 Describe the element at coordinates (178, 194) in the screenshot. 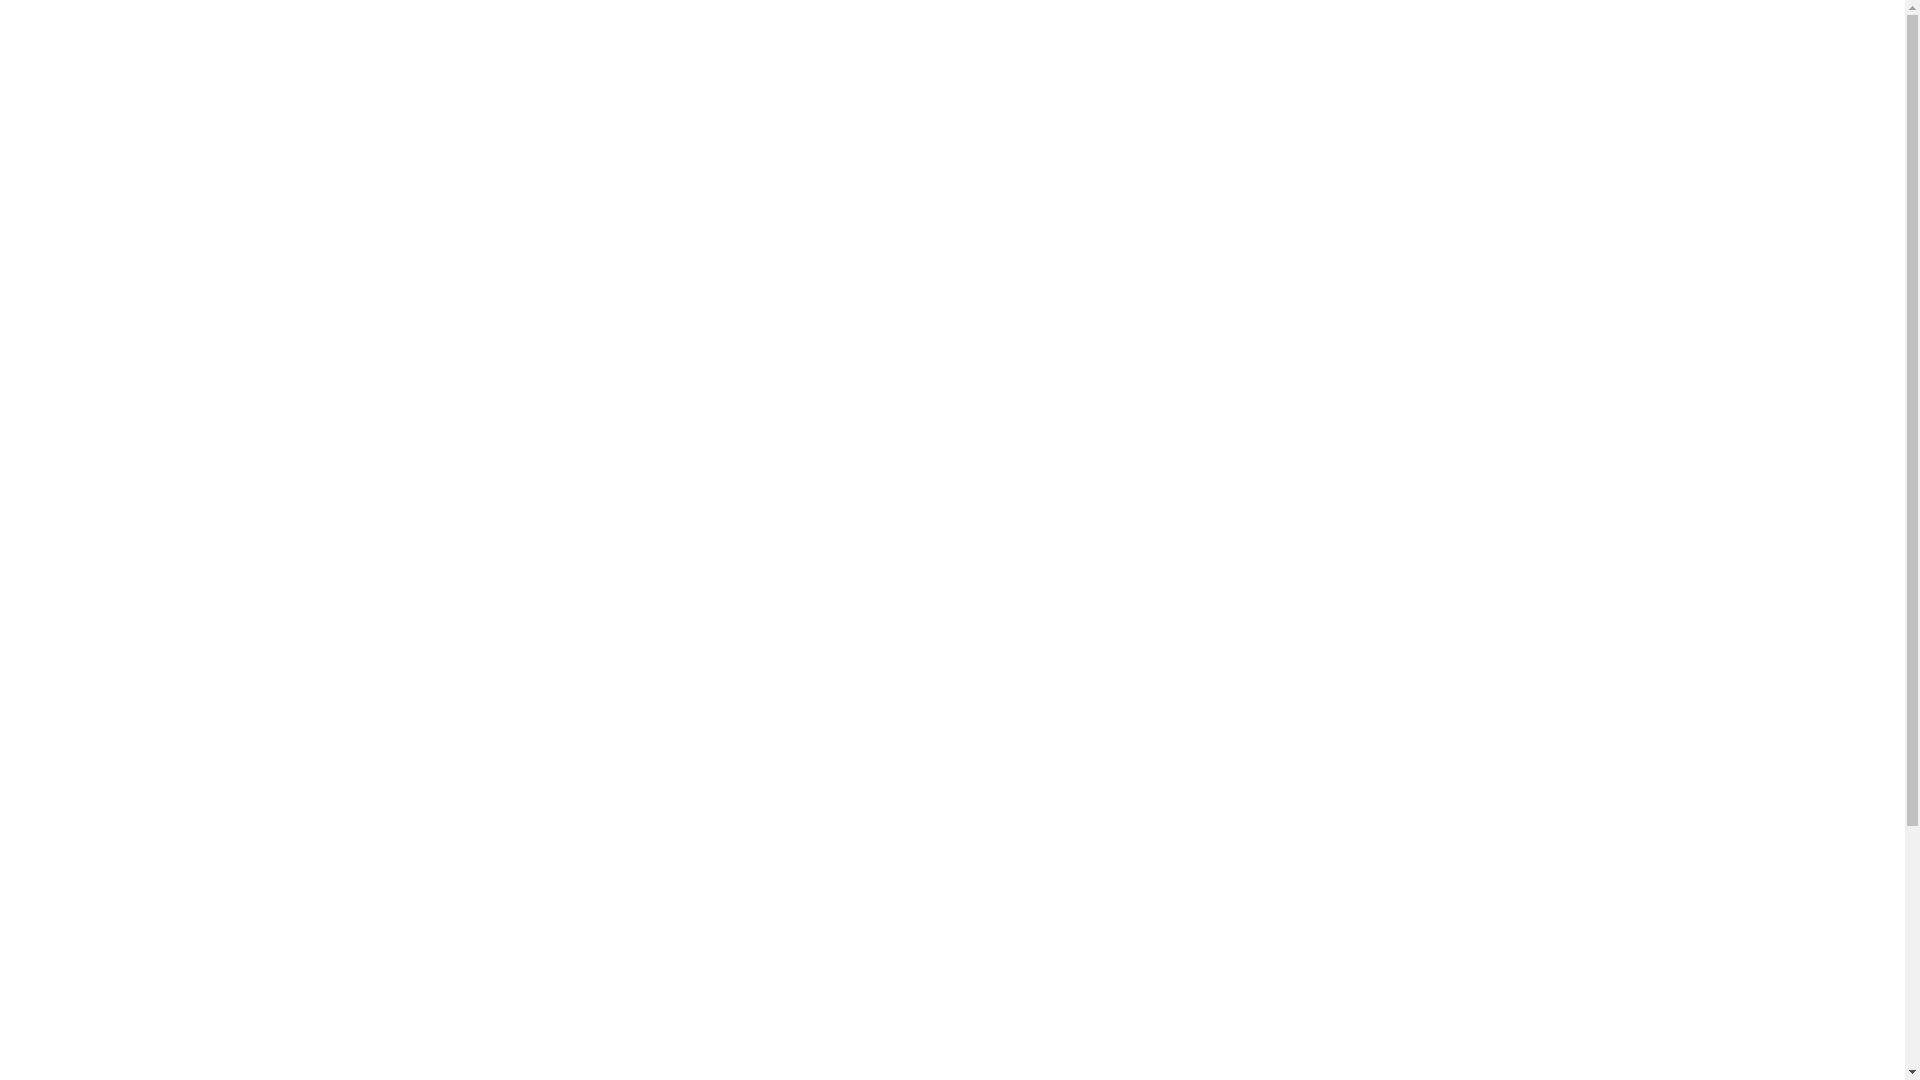

I see `Calendar` at that location.